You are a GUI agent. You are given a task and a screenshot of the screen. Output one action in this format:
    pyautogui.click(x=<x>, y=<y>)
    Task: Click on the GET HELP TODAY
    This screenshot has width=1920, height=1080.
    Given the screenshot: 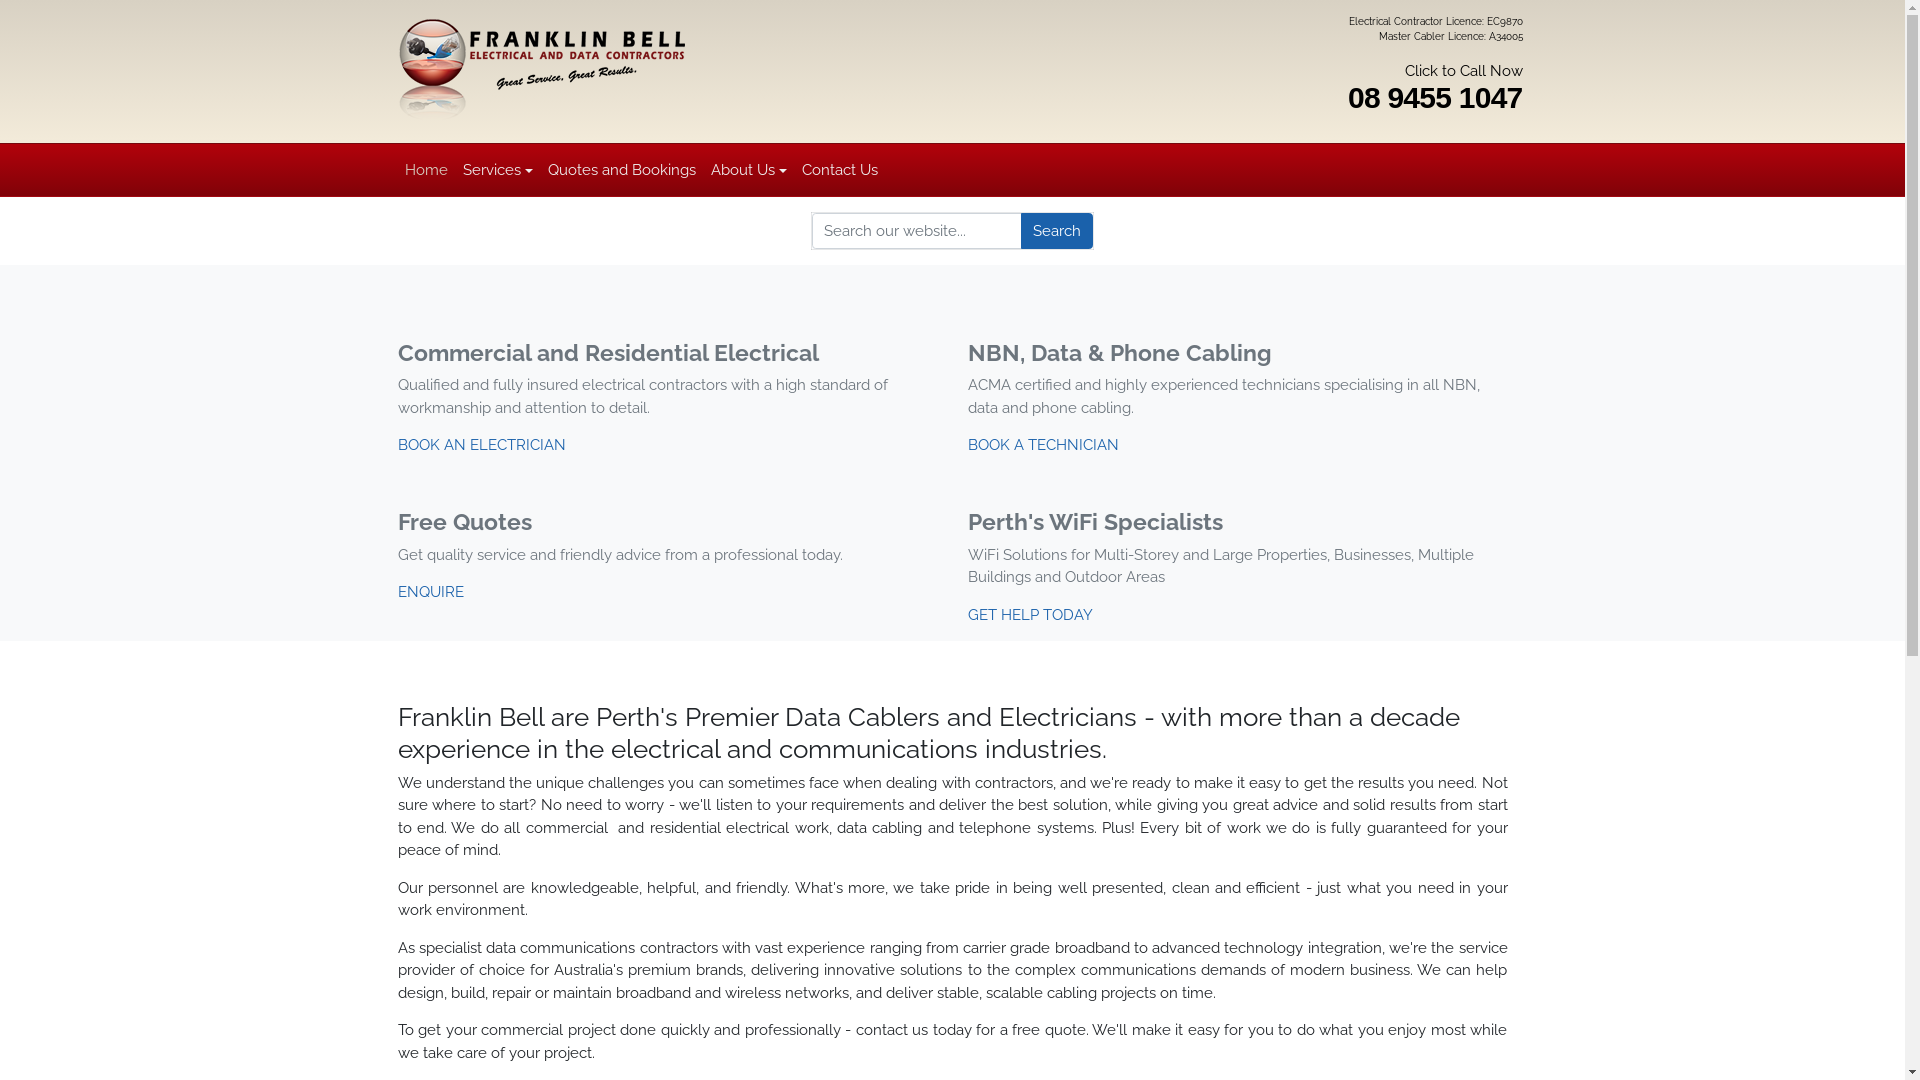 What is the action you would take?
    pyautogui.click(x=1030, y=614)
    